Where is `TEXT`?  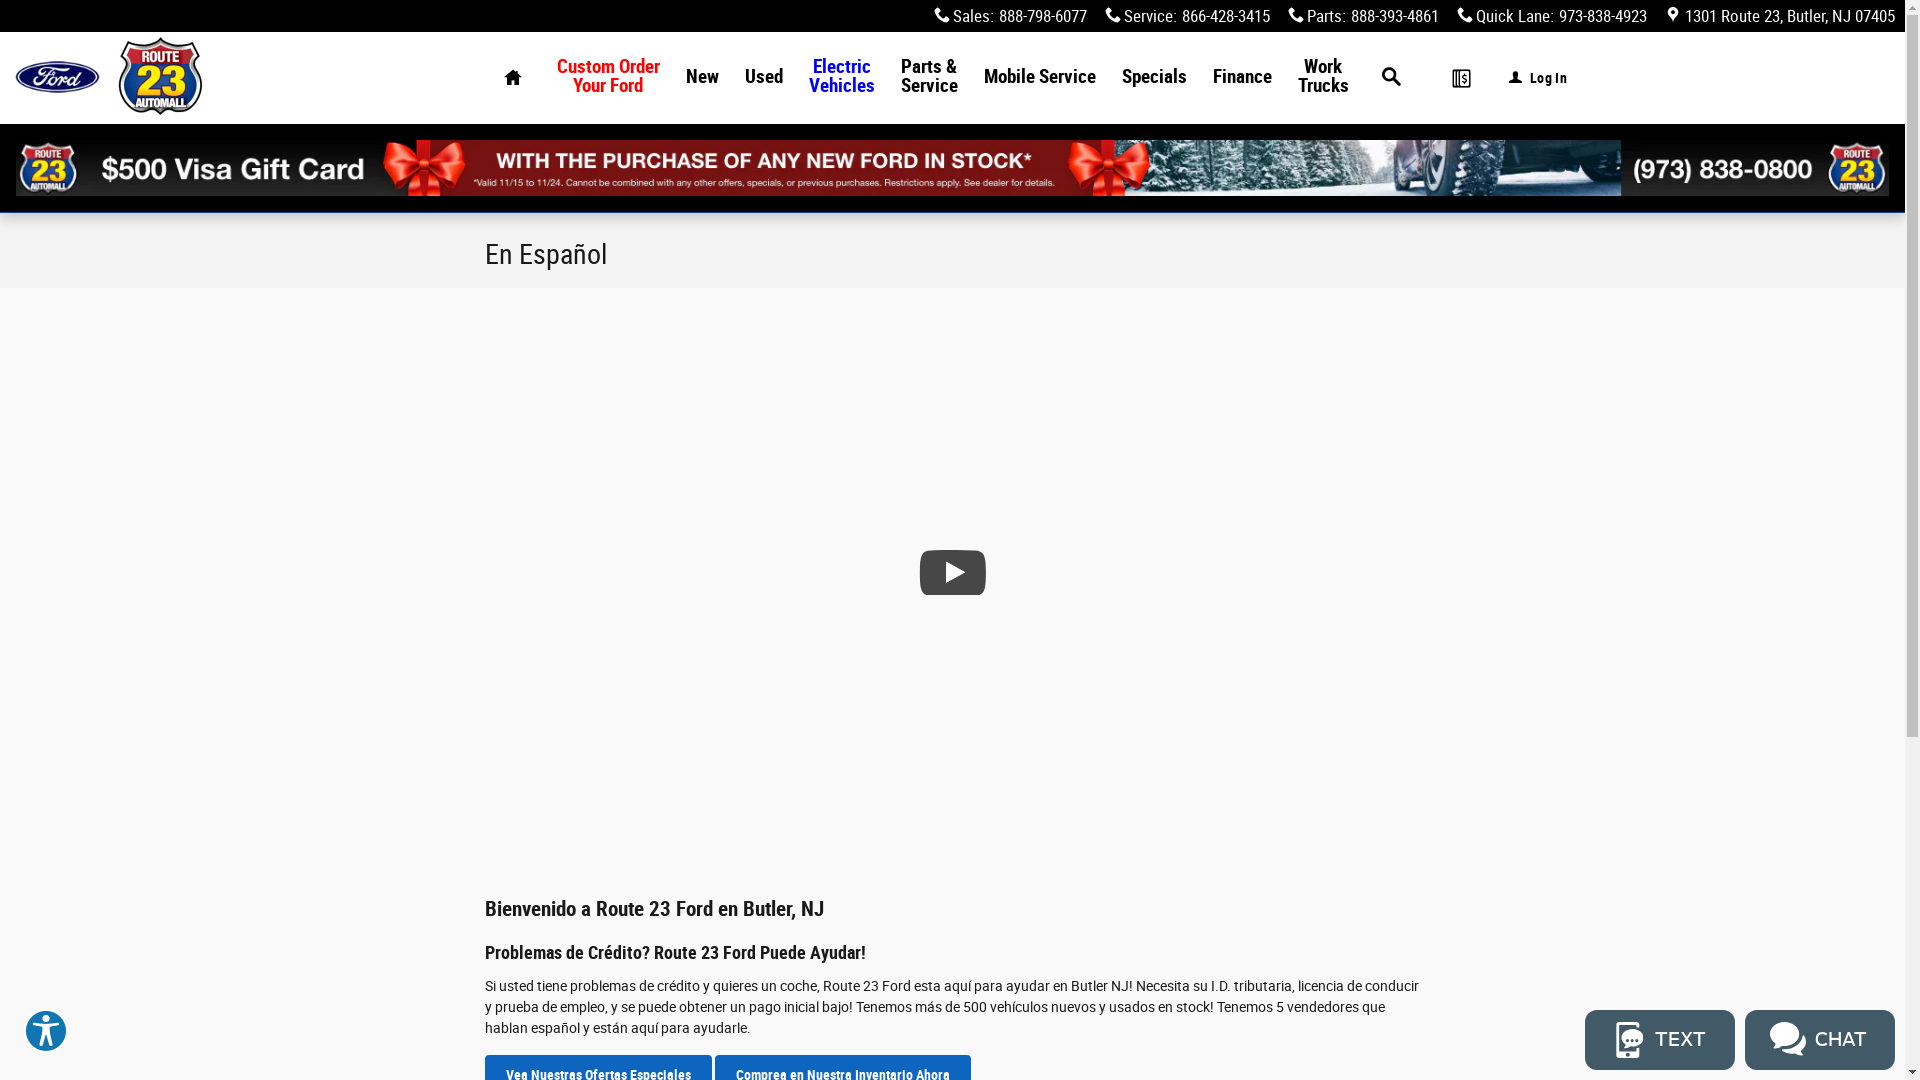
TEXT is located at coordinates (1660, 1040).